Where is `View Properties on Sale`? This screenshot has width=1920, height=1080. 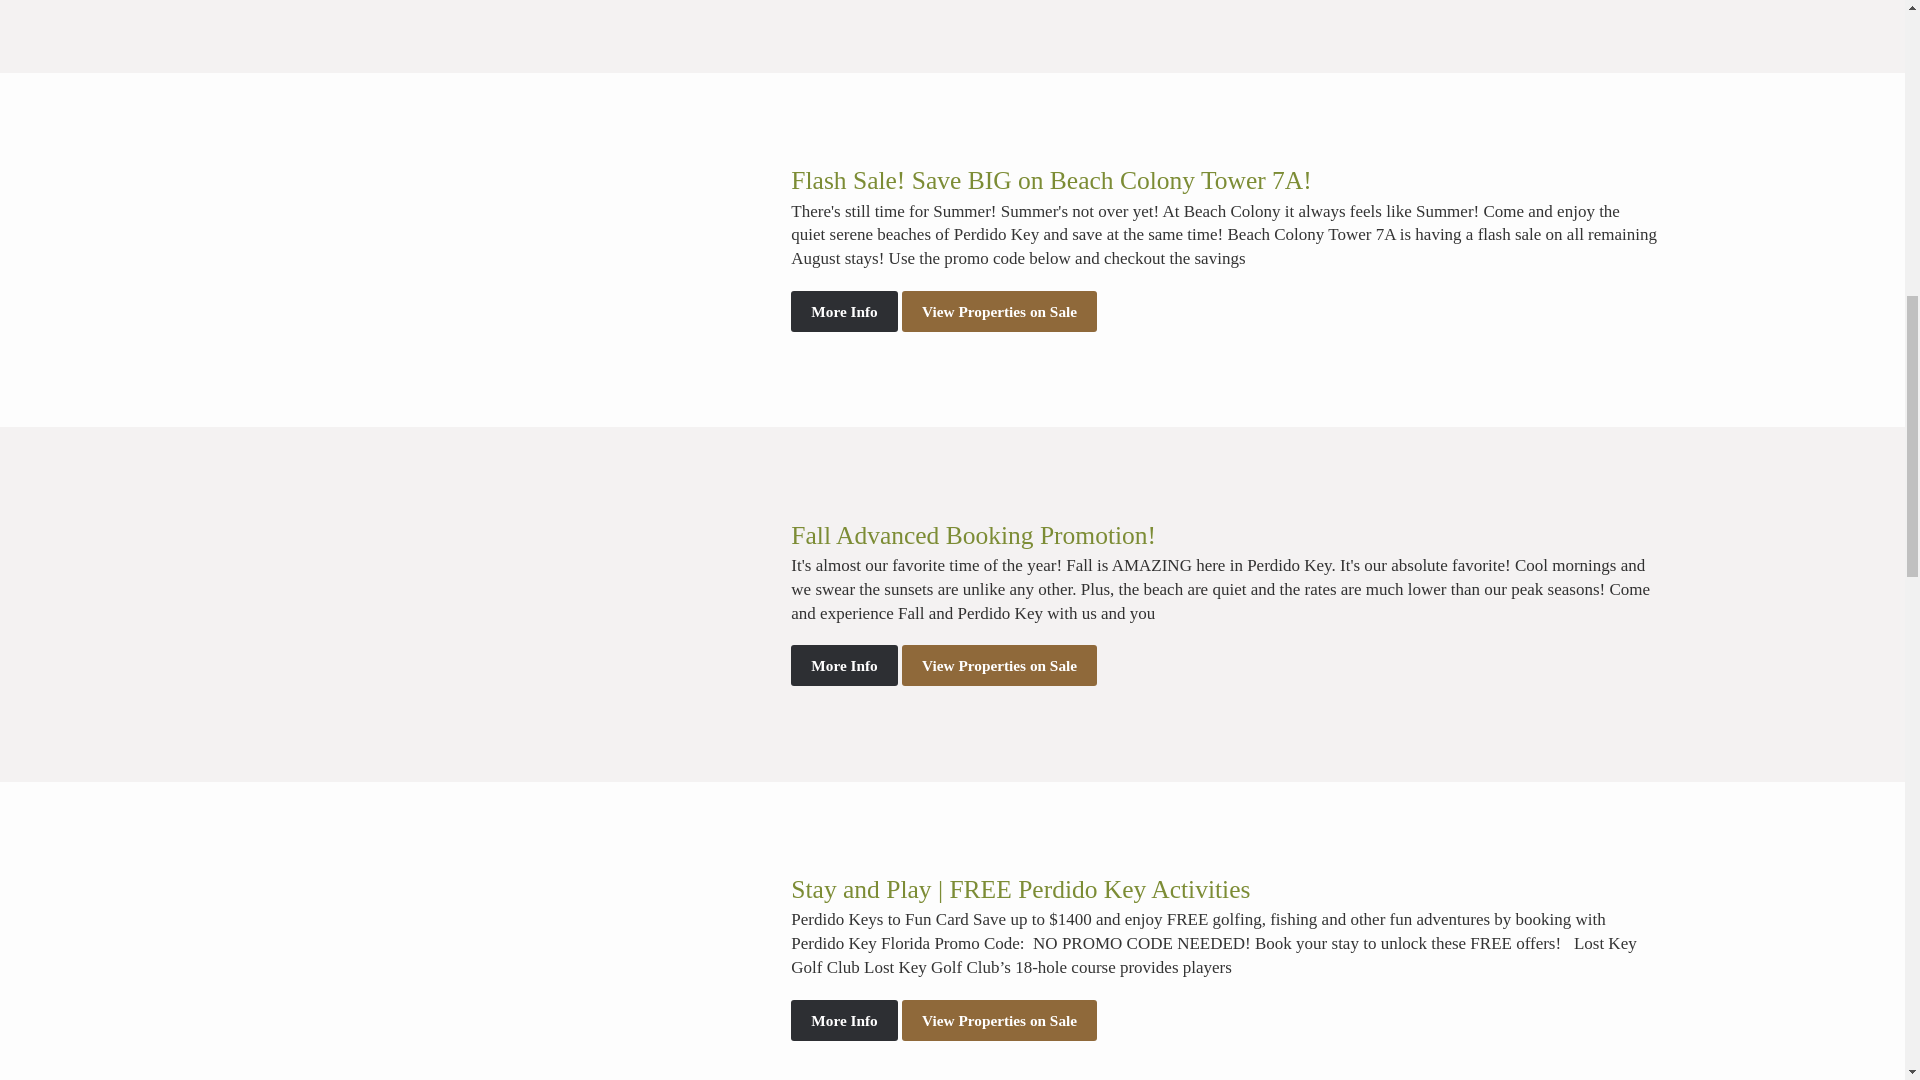 View Properties on Sale is located at coordinates (999, 1020).